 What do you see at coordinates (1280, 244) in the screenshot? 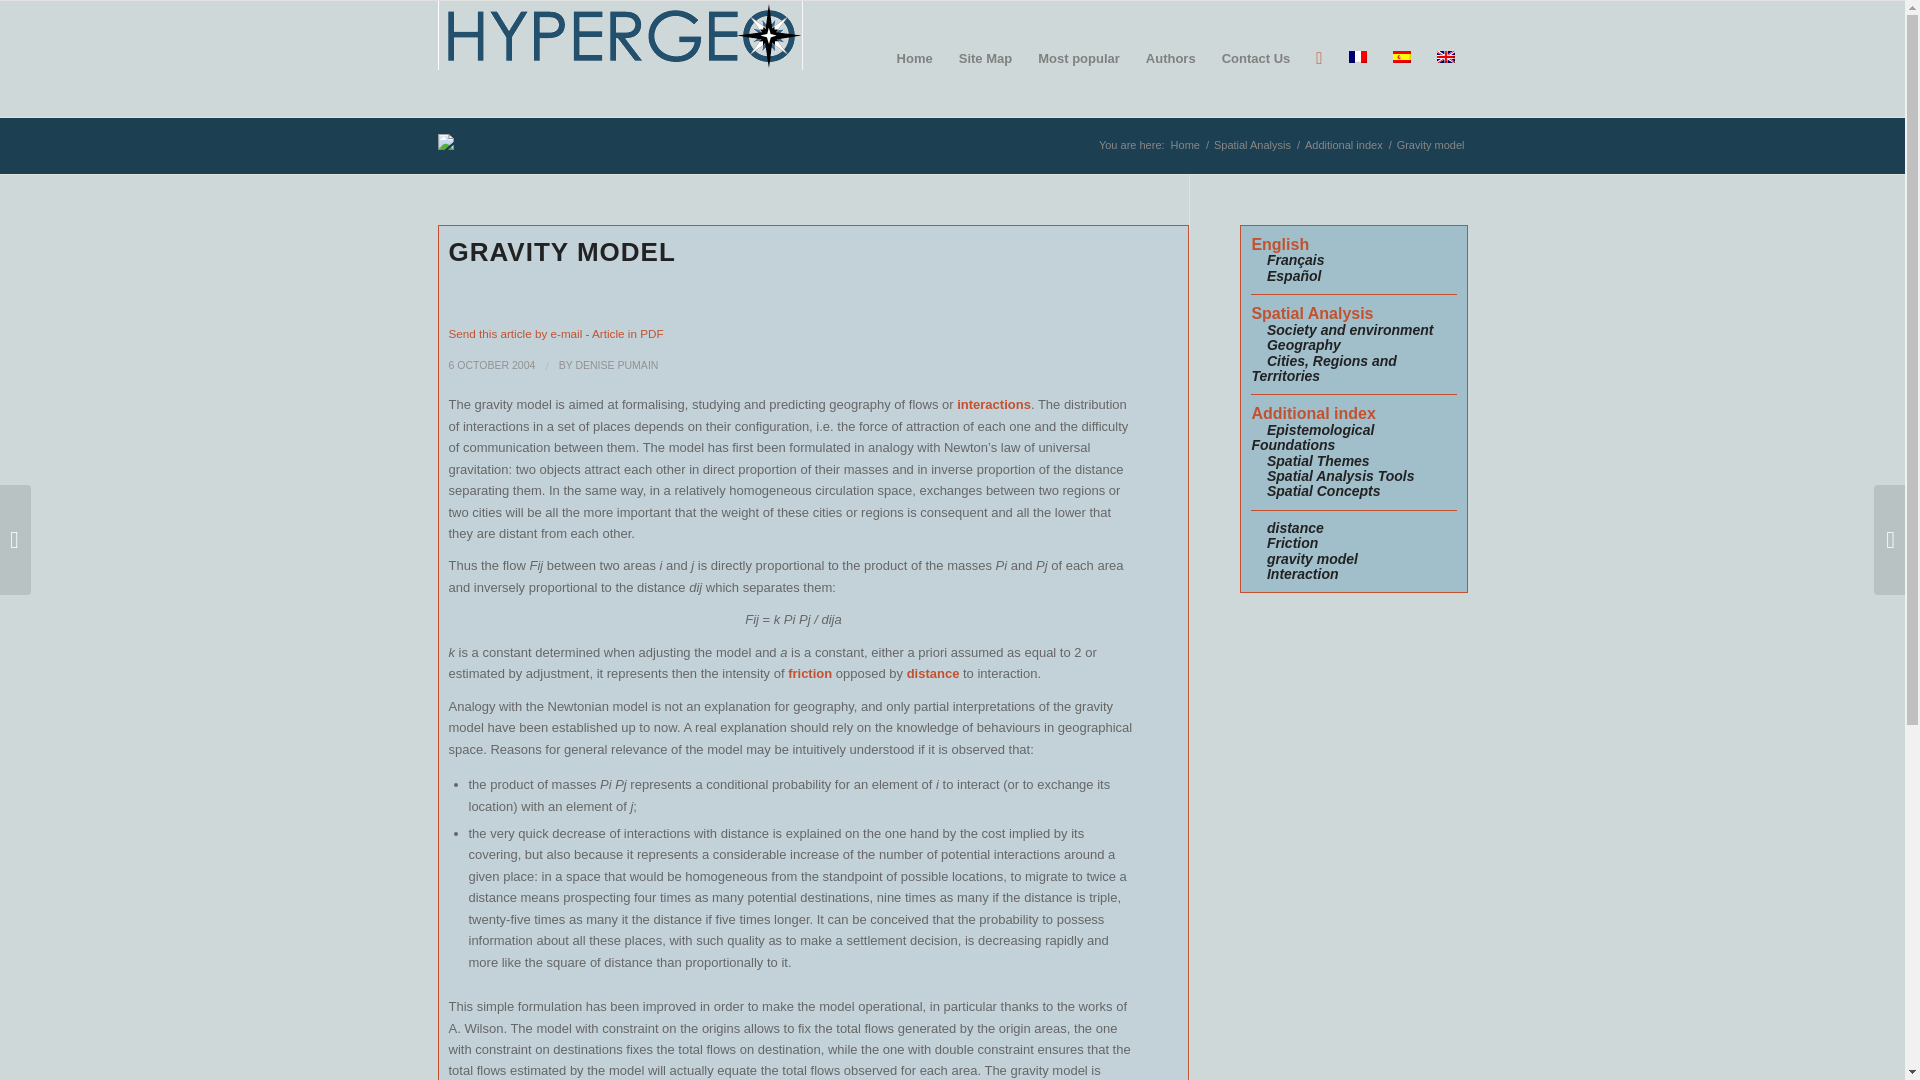
I see `English` at bounding box center [1280, 244].